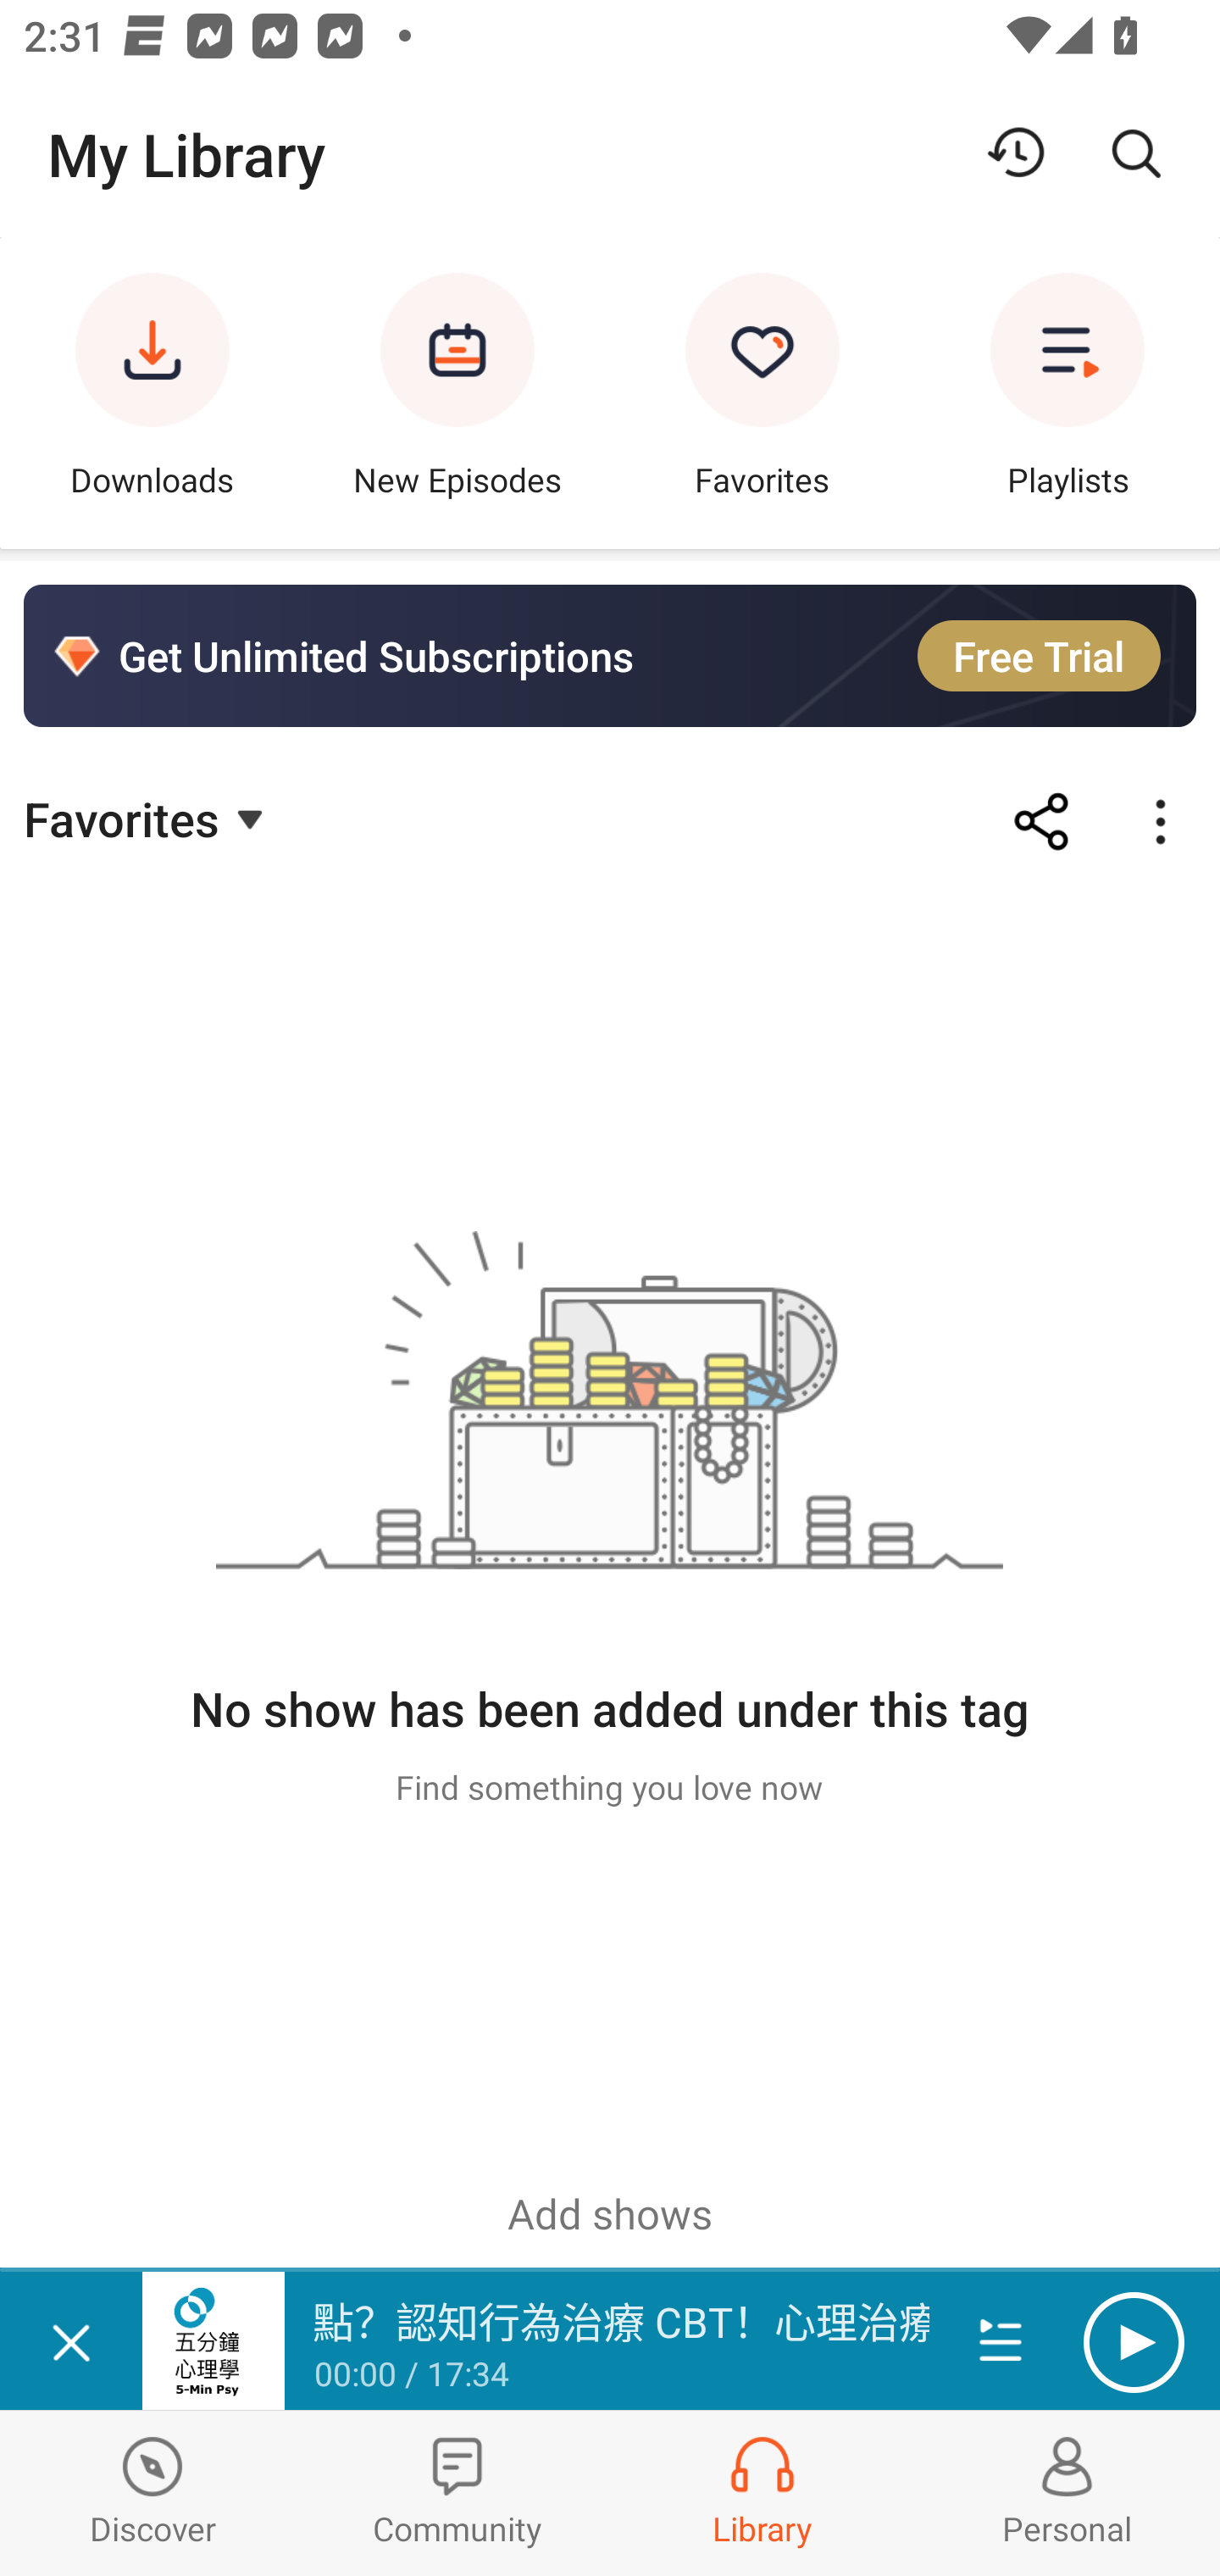 This screenshot has width=1220, height=2576. I want to click on Downloads, so click(152, 392).